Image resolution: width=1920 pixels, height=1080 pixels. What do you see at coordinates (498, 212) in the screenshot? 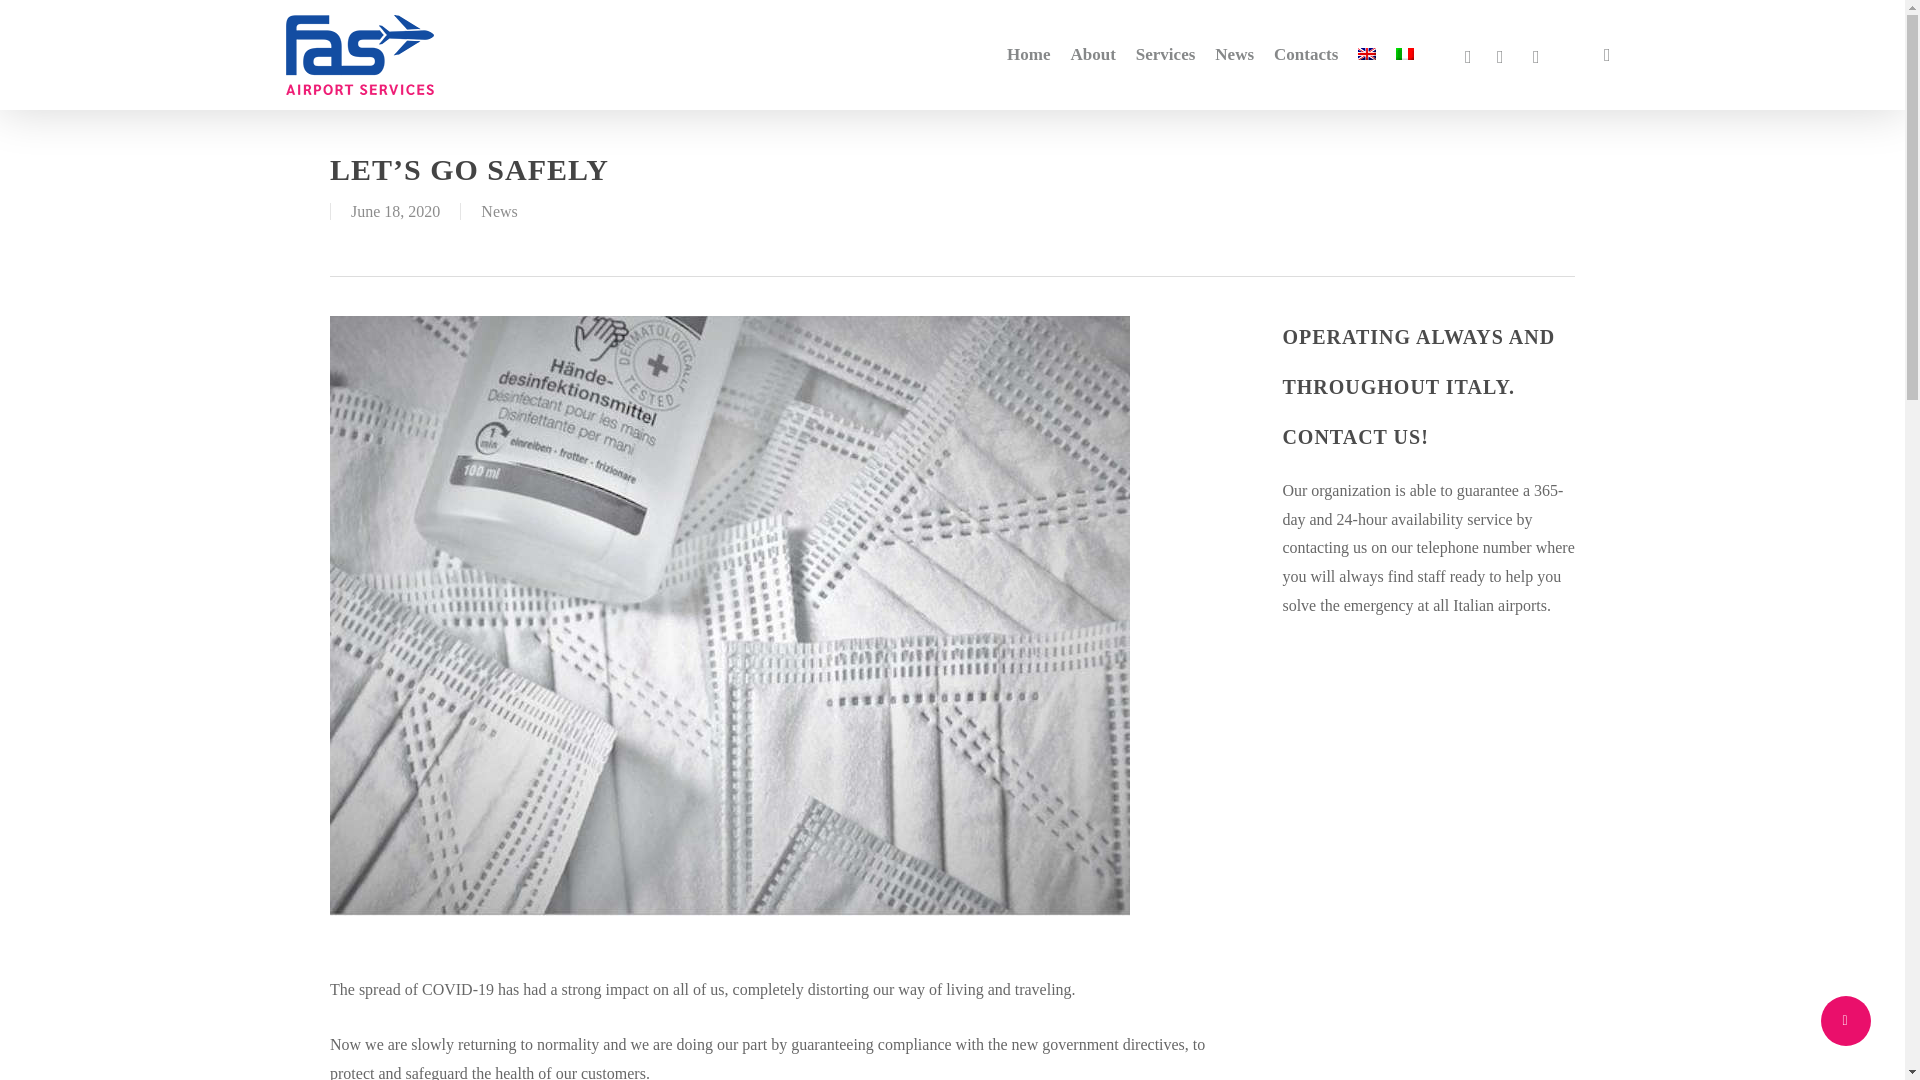
I see `News` at bounding box center [498, 212].